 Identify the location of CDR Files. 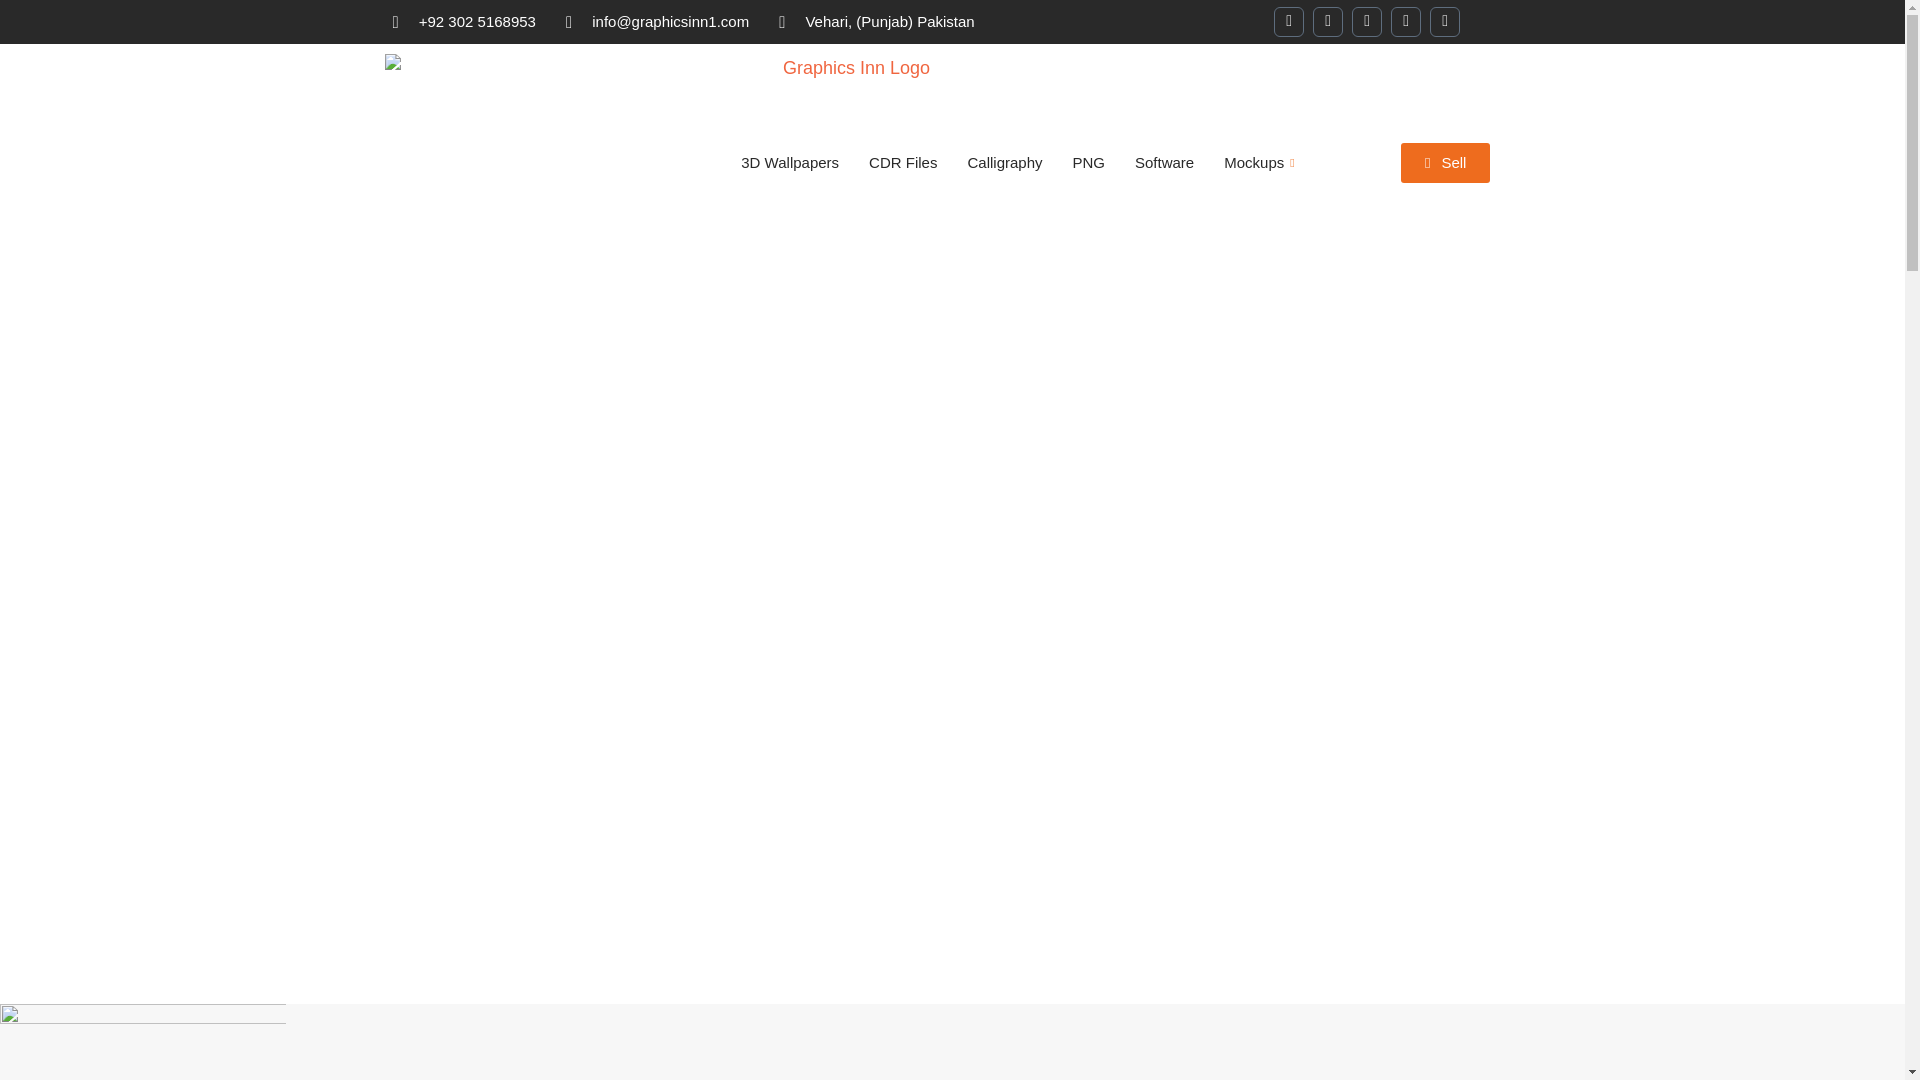
(903, 162).